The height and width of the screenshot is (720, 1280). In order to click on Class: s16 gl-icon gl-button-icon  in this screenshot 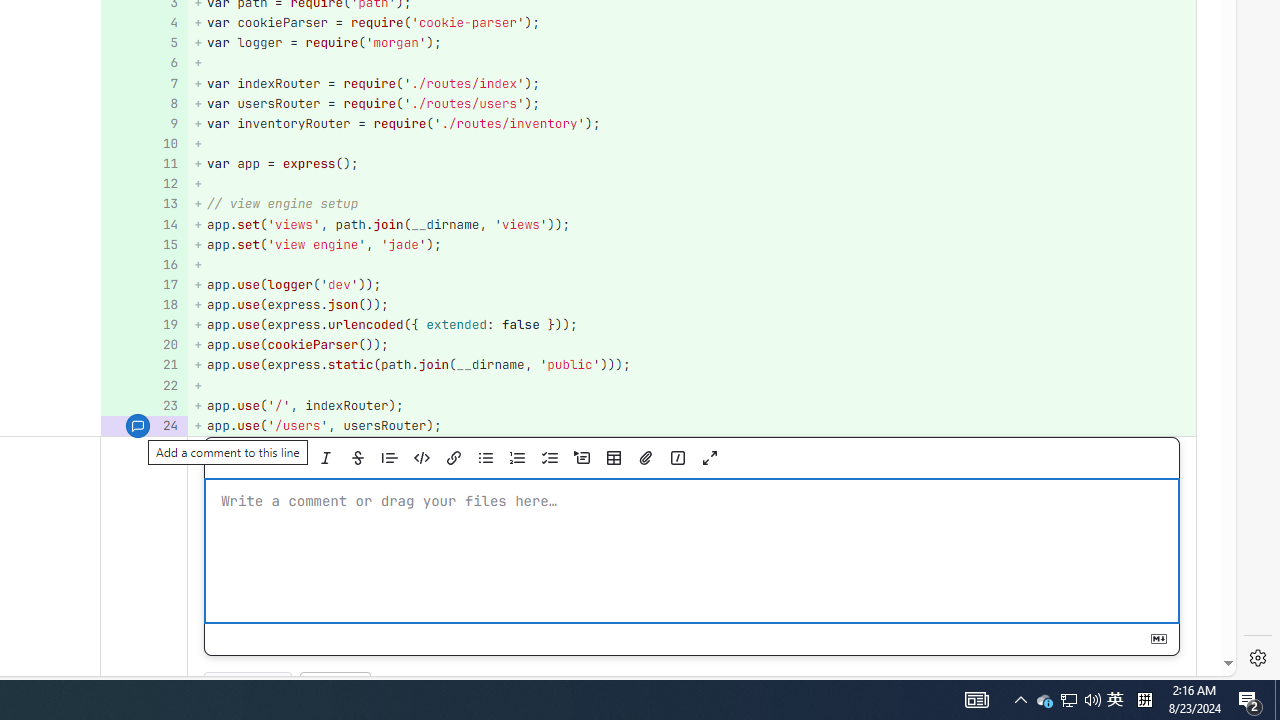, I will do `click(1158, 639)`.